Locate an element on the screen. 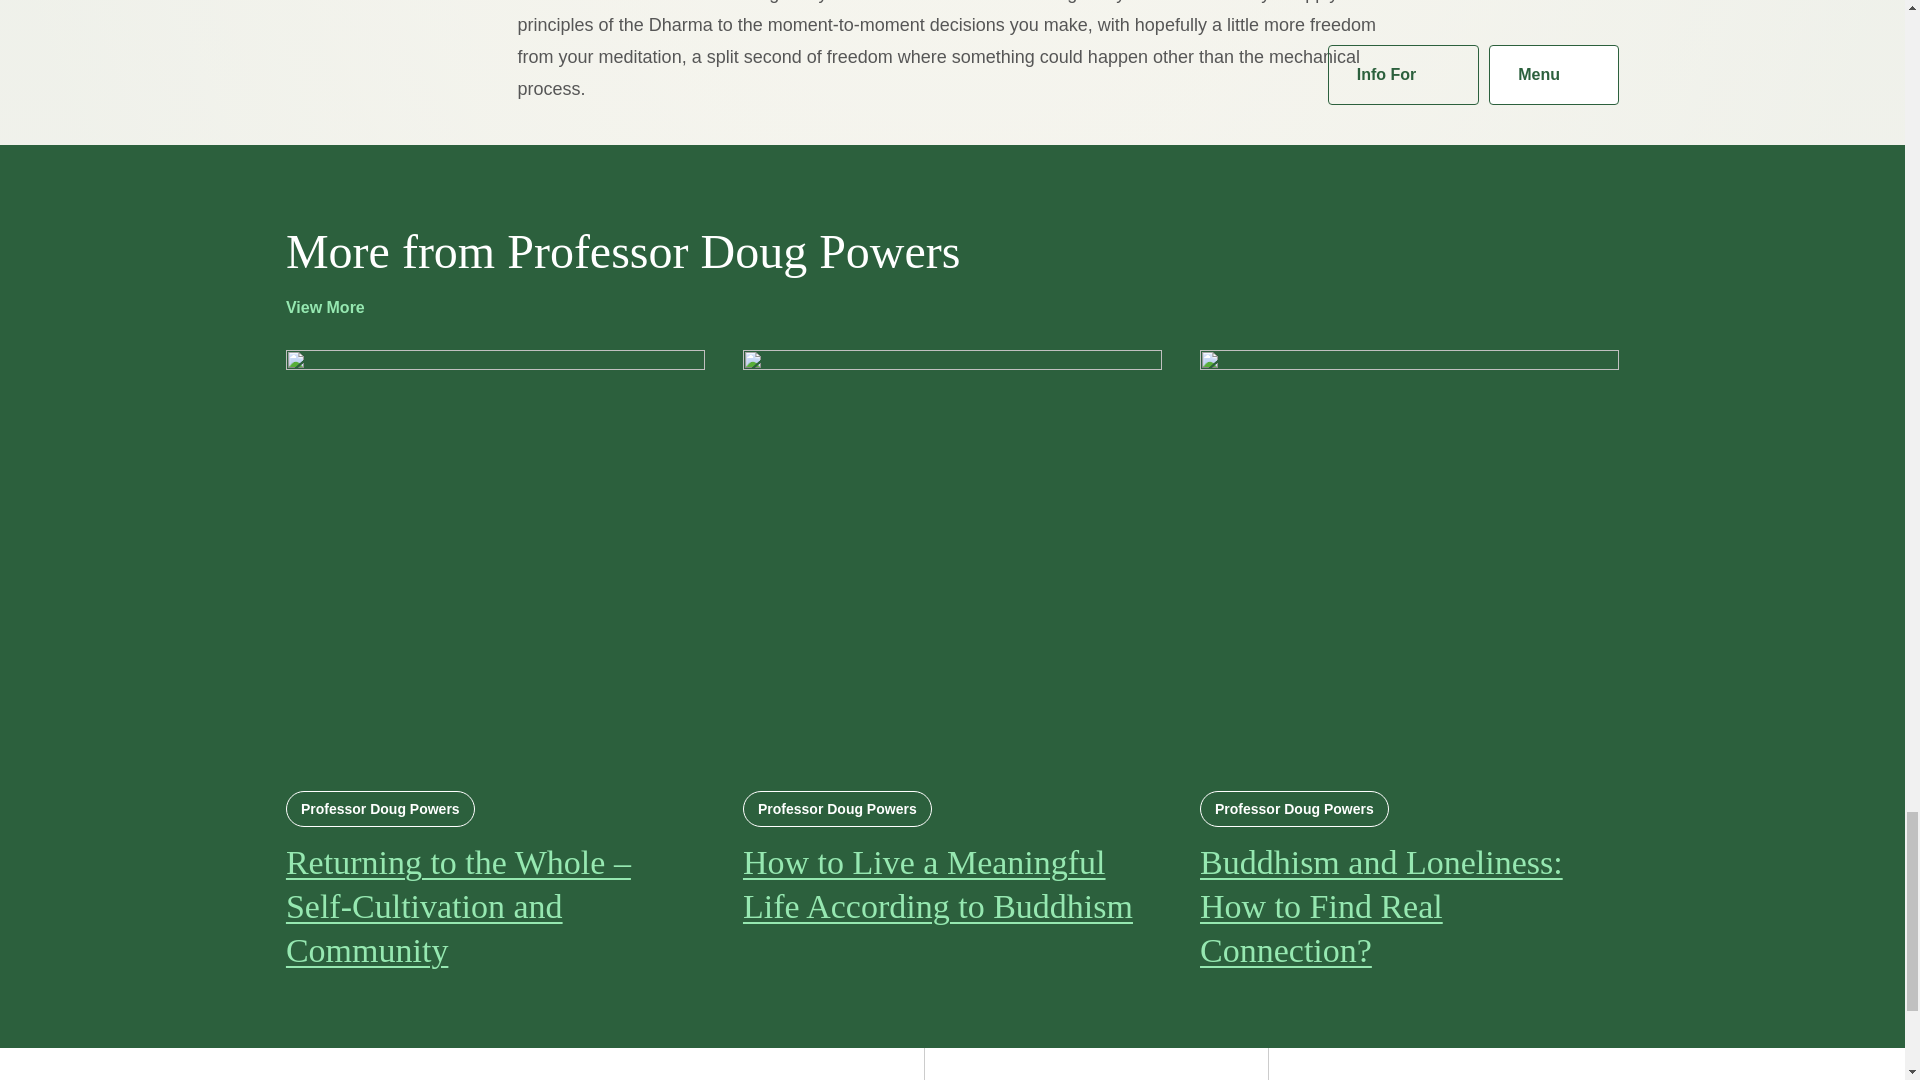  How to Live a Meaningful Life According to Buddhism is located at coordinates (952, 884).